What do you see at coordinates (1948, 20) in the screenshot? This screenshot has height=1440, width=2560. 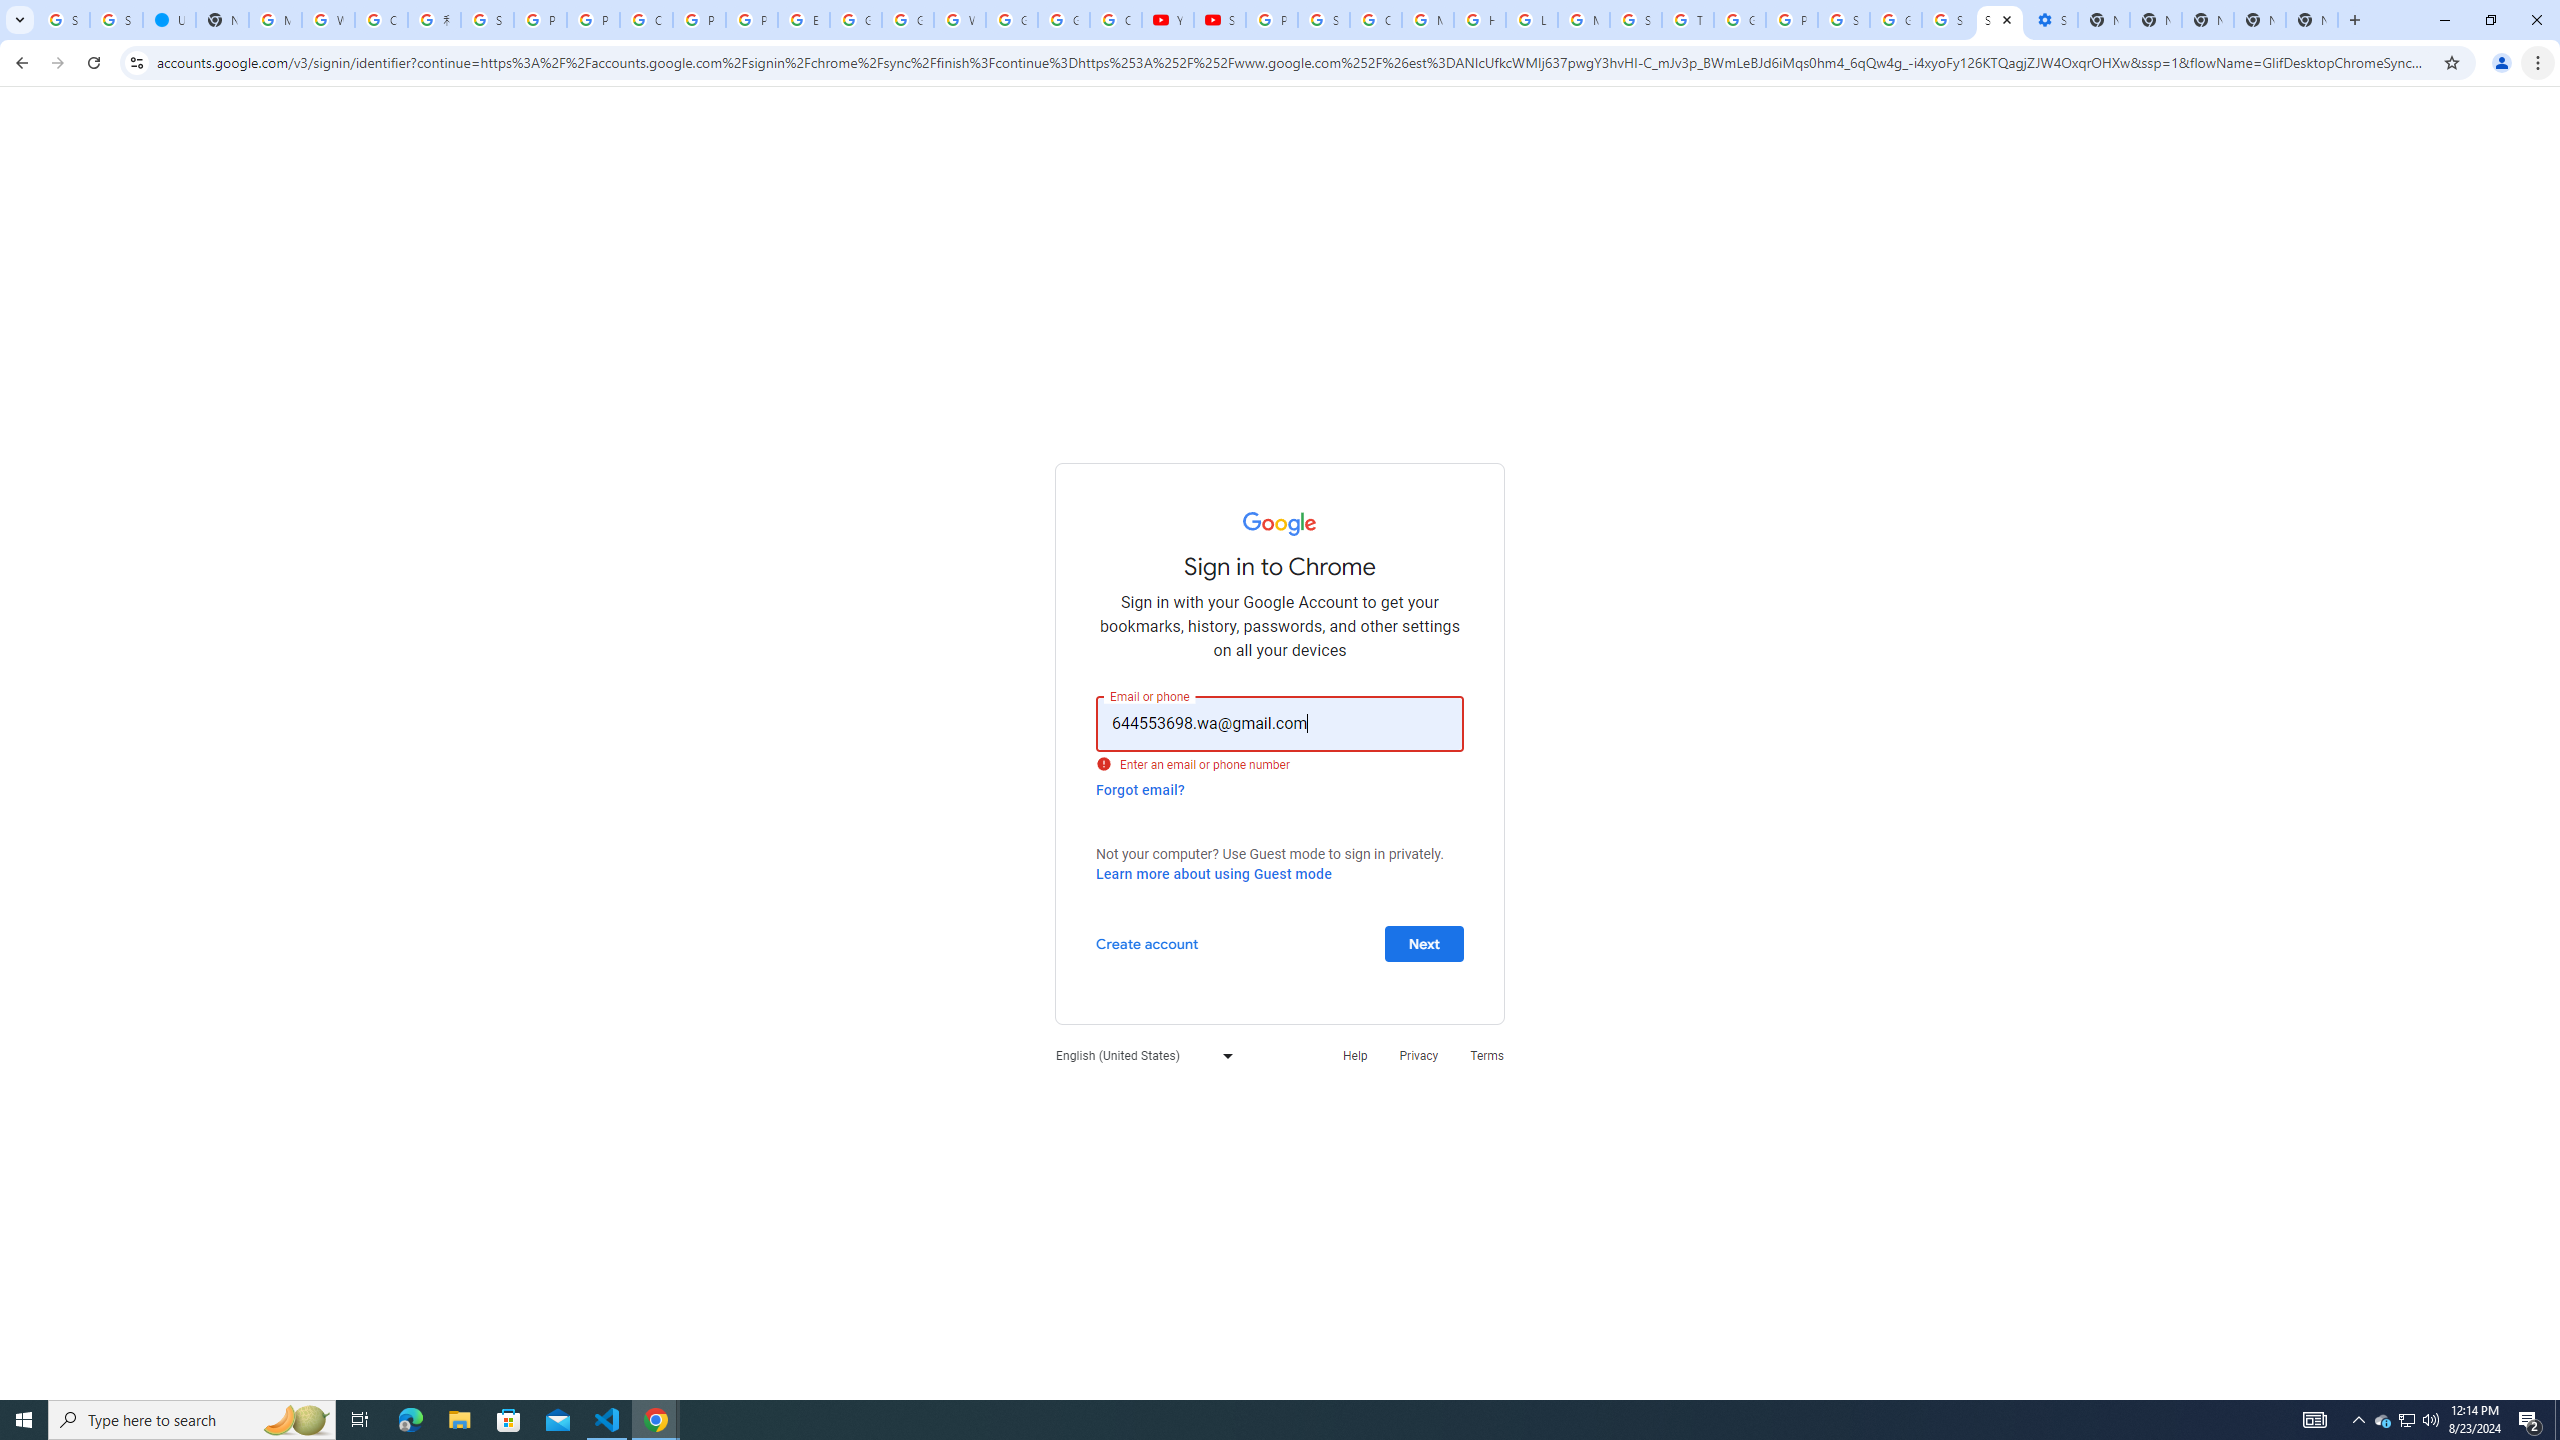 I see `Sign in - Google Accounts` at bounding box center [1948, 20].